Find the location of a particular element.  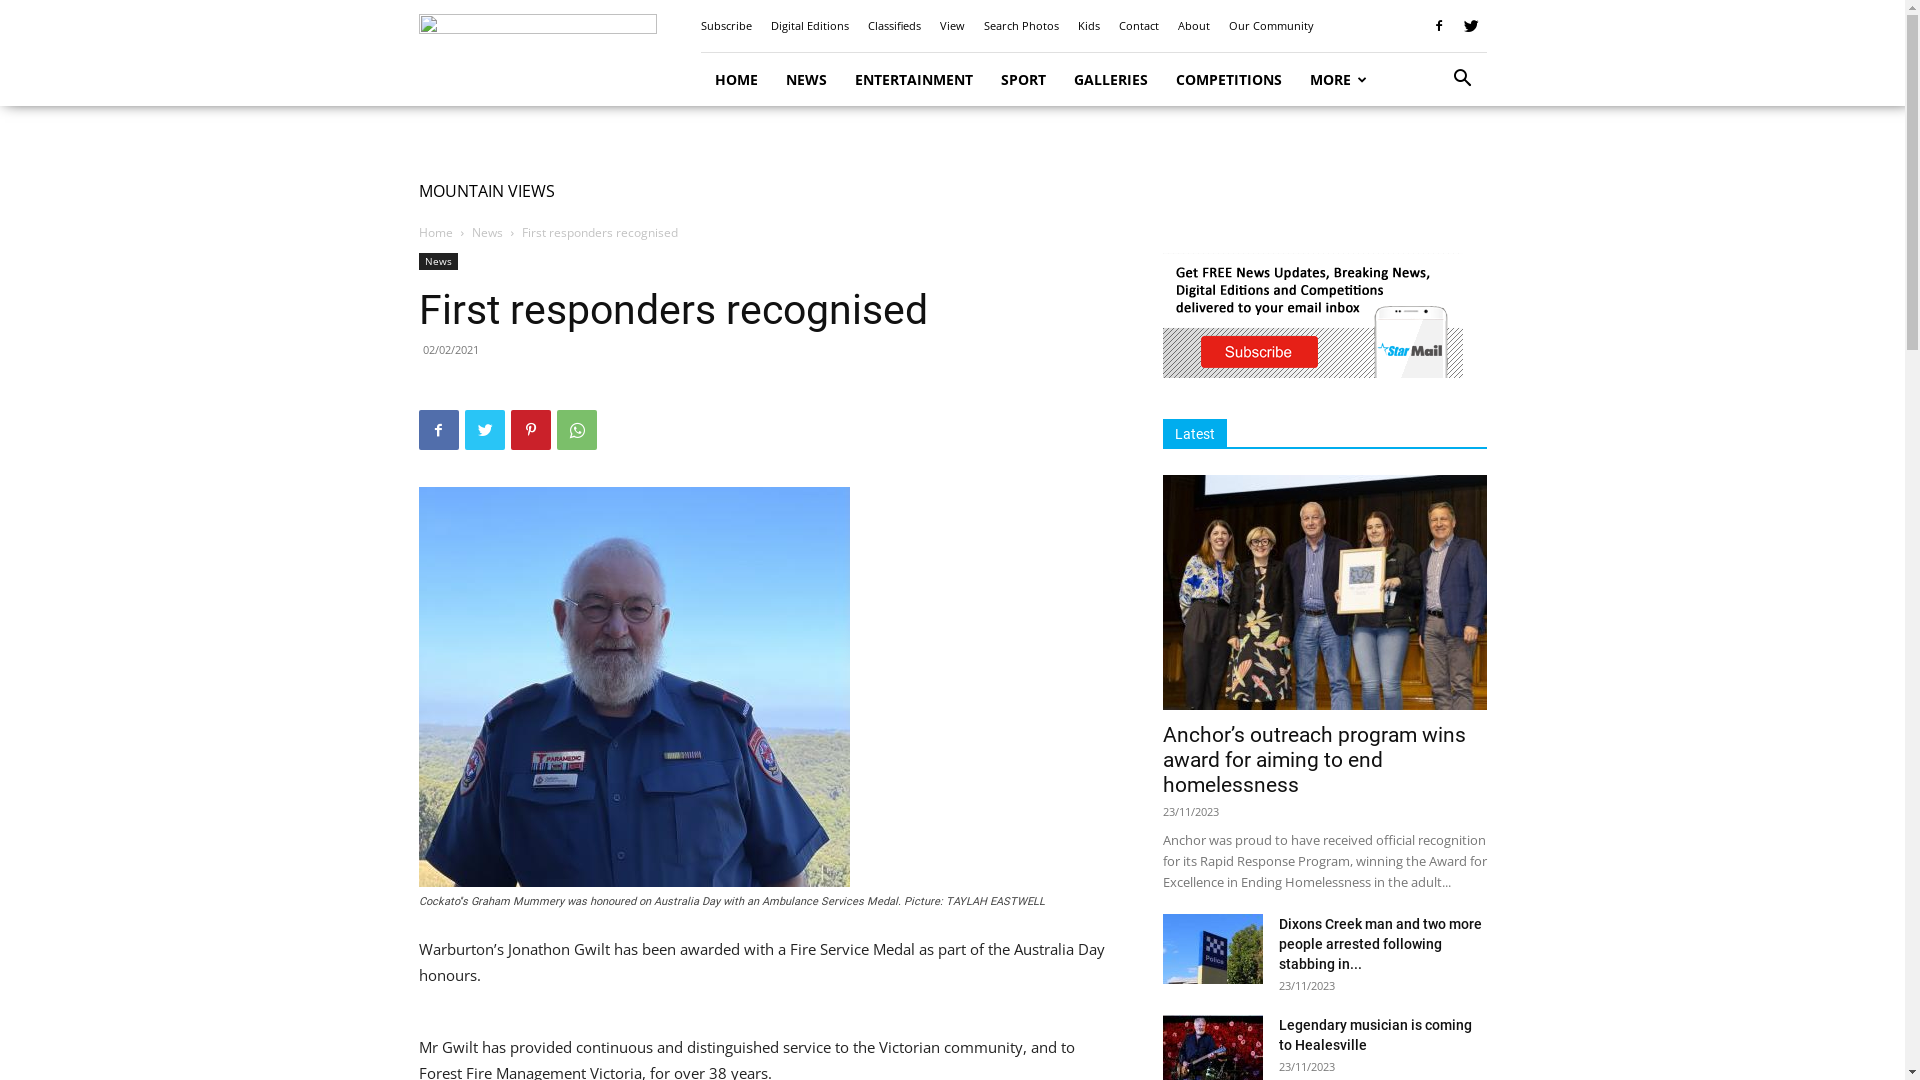

GALLERIES is located at coordinates (1111, 80).